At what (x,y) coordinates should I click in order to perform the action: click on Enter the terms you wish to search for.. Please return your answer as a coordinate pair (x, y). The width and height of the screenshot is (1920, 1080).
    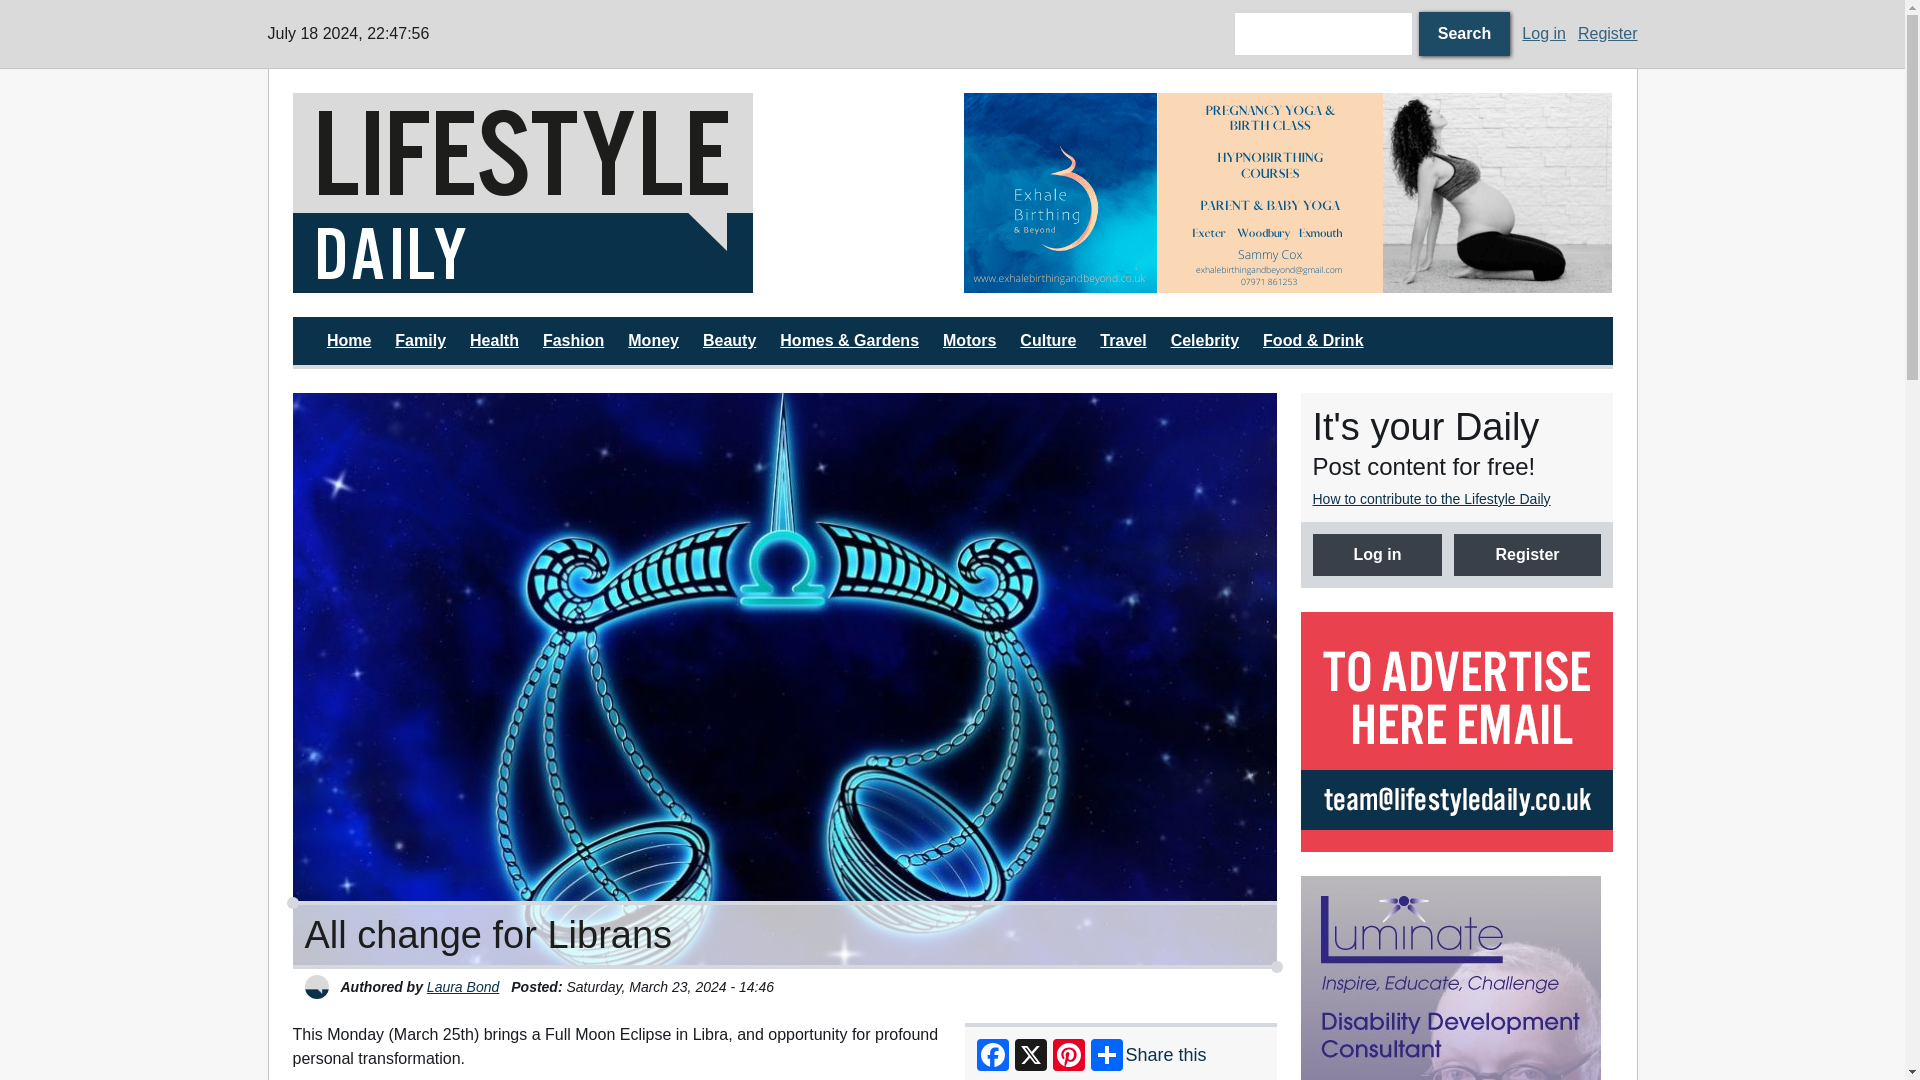
    Looking at the image, I should click on (1324, 34).